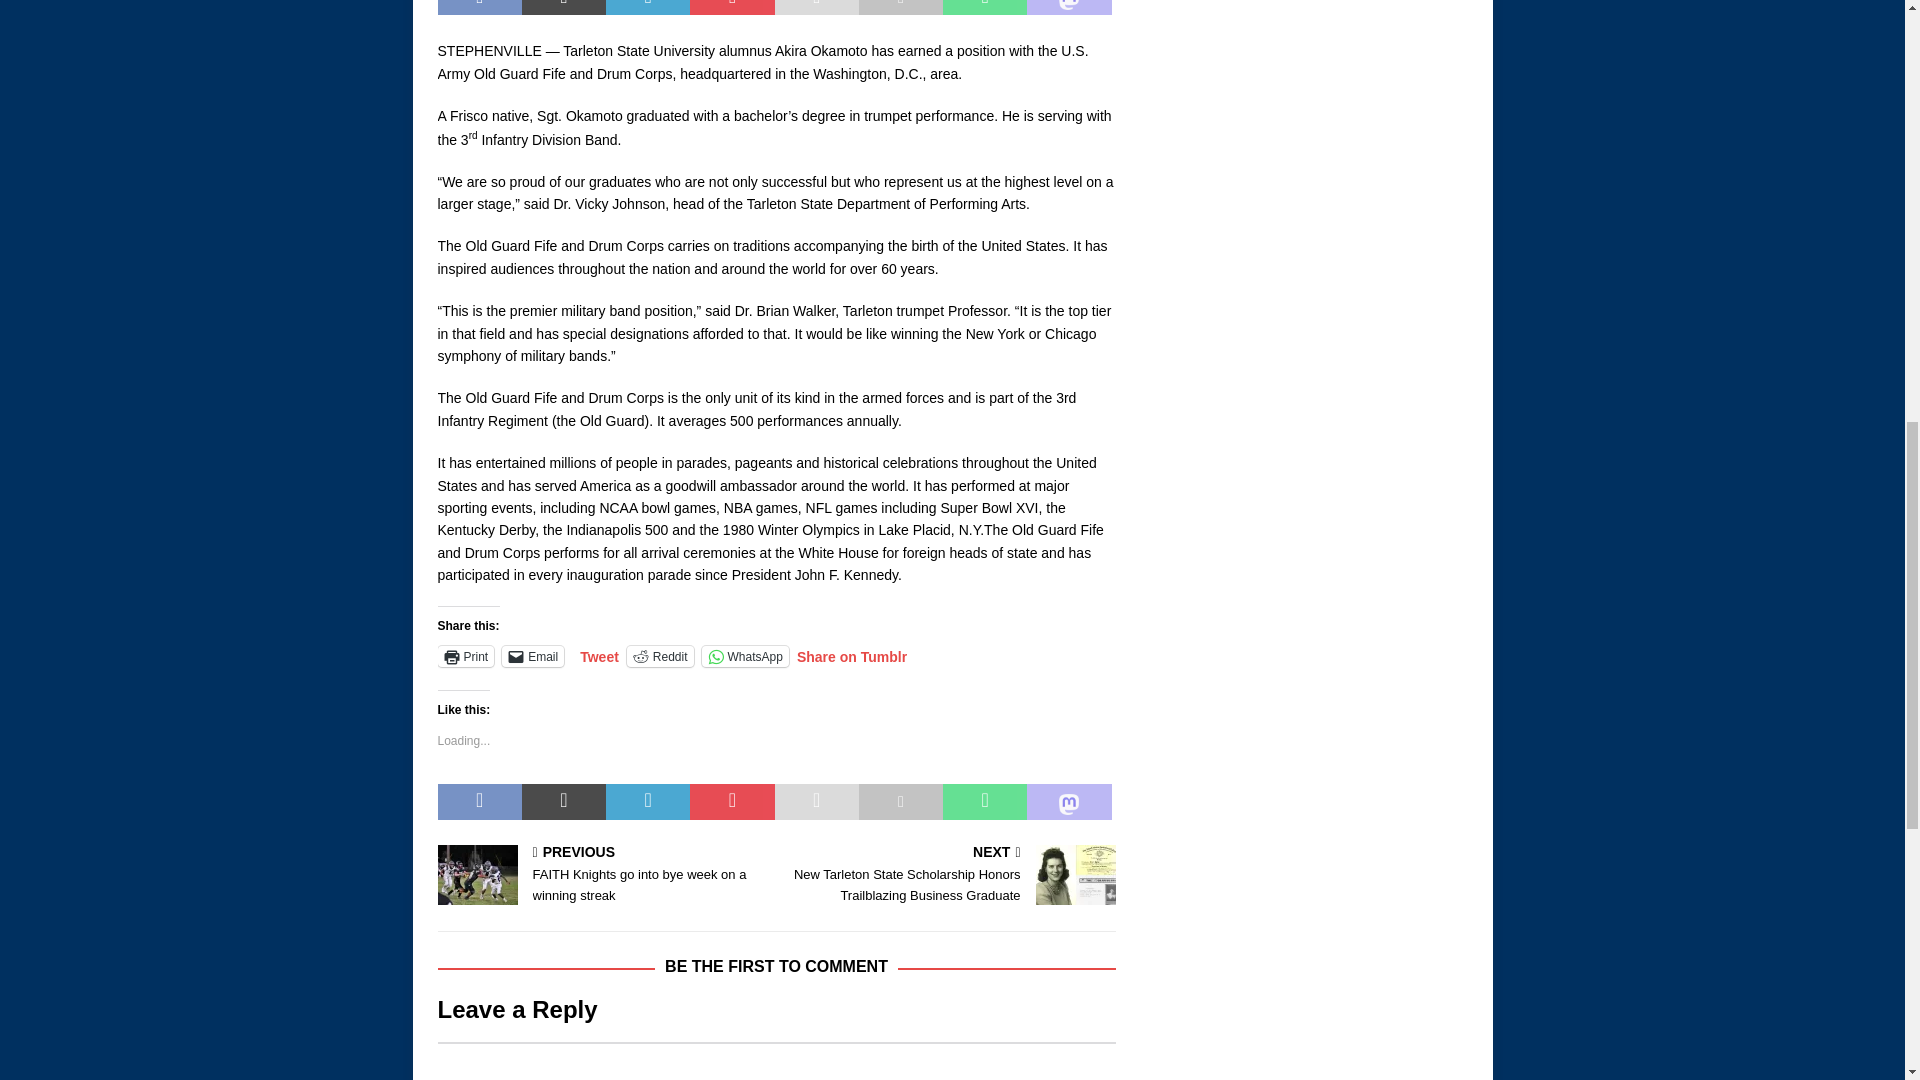  I want to click on Pin This Post, so click(731, 8).